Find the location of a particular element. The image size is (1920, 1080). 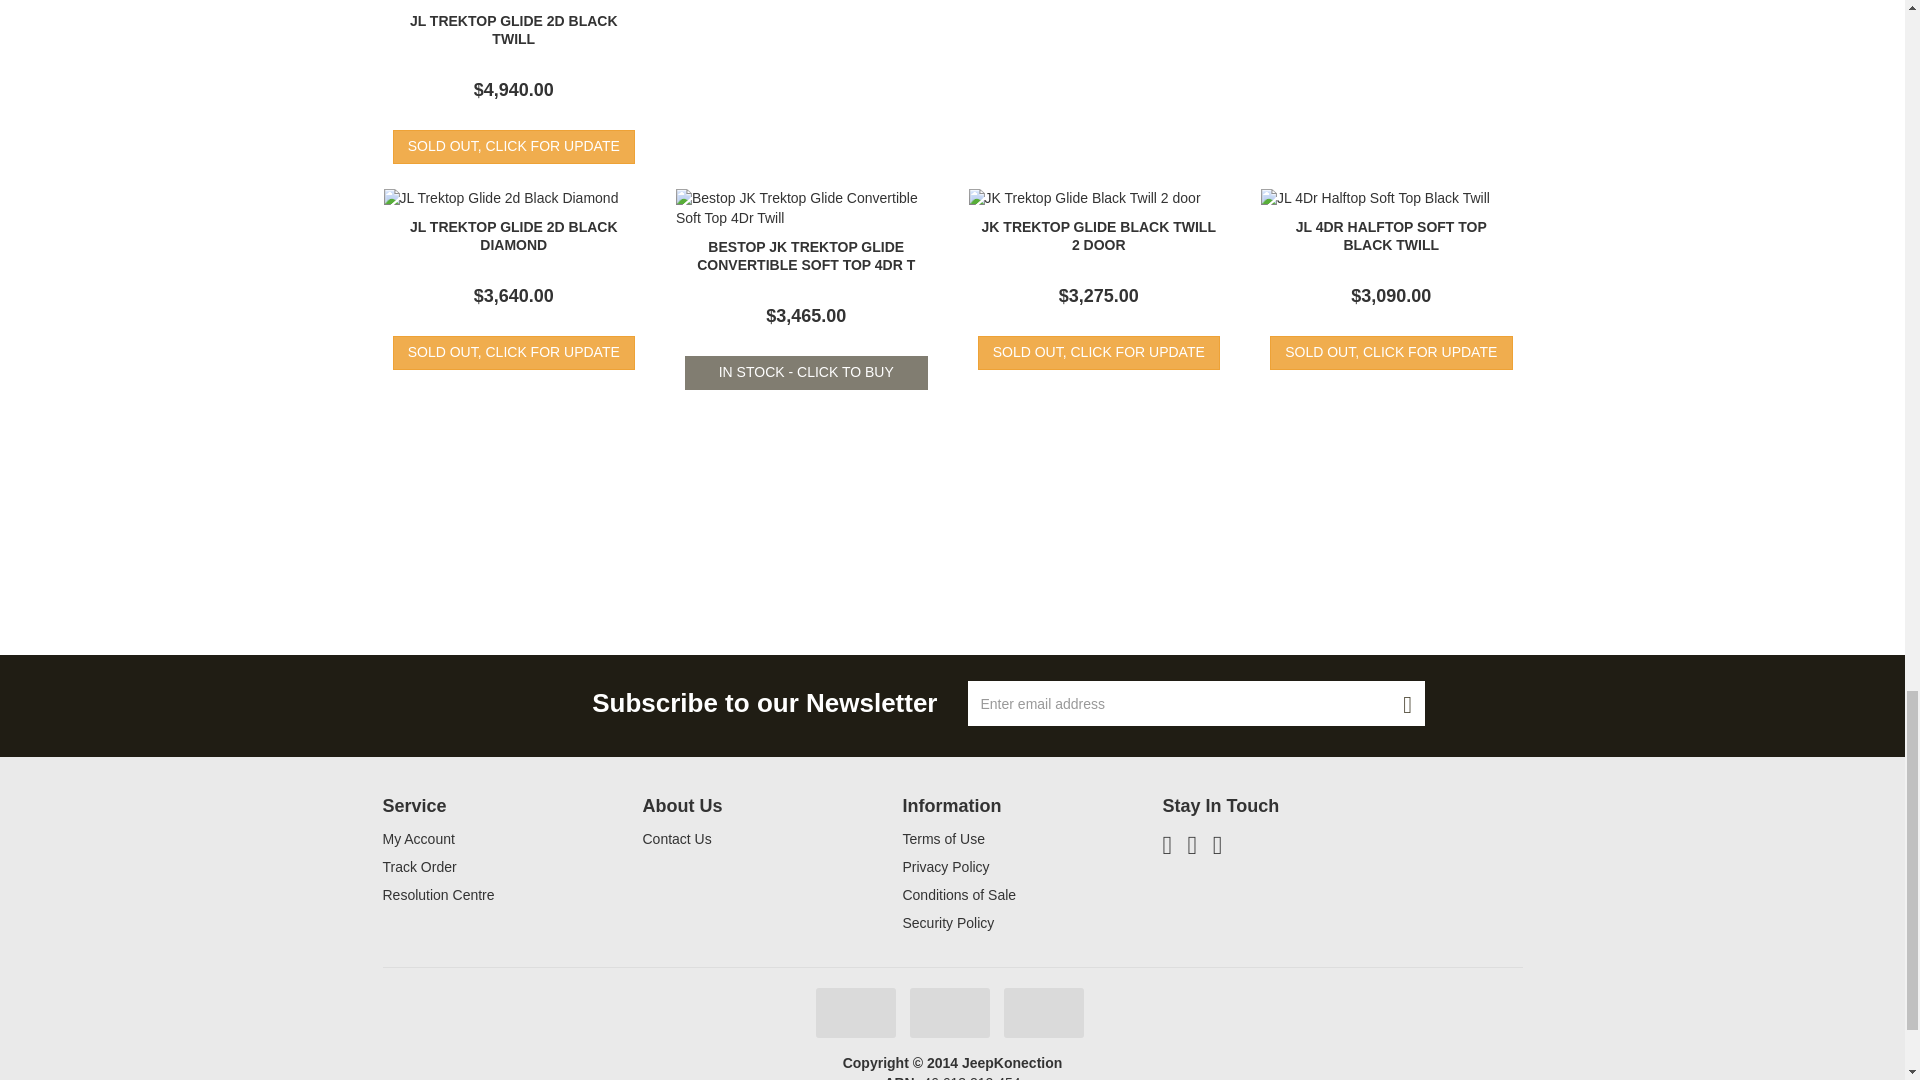

Bestop JK Trektop Glide Convertible Soft Top 4Dr Twill is located at coordinates (806, 256).